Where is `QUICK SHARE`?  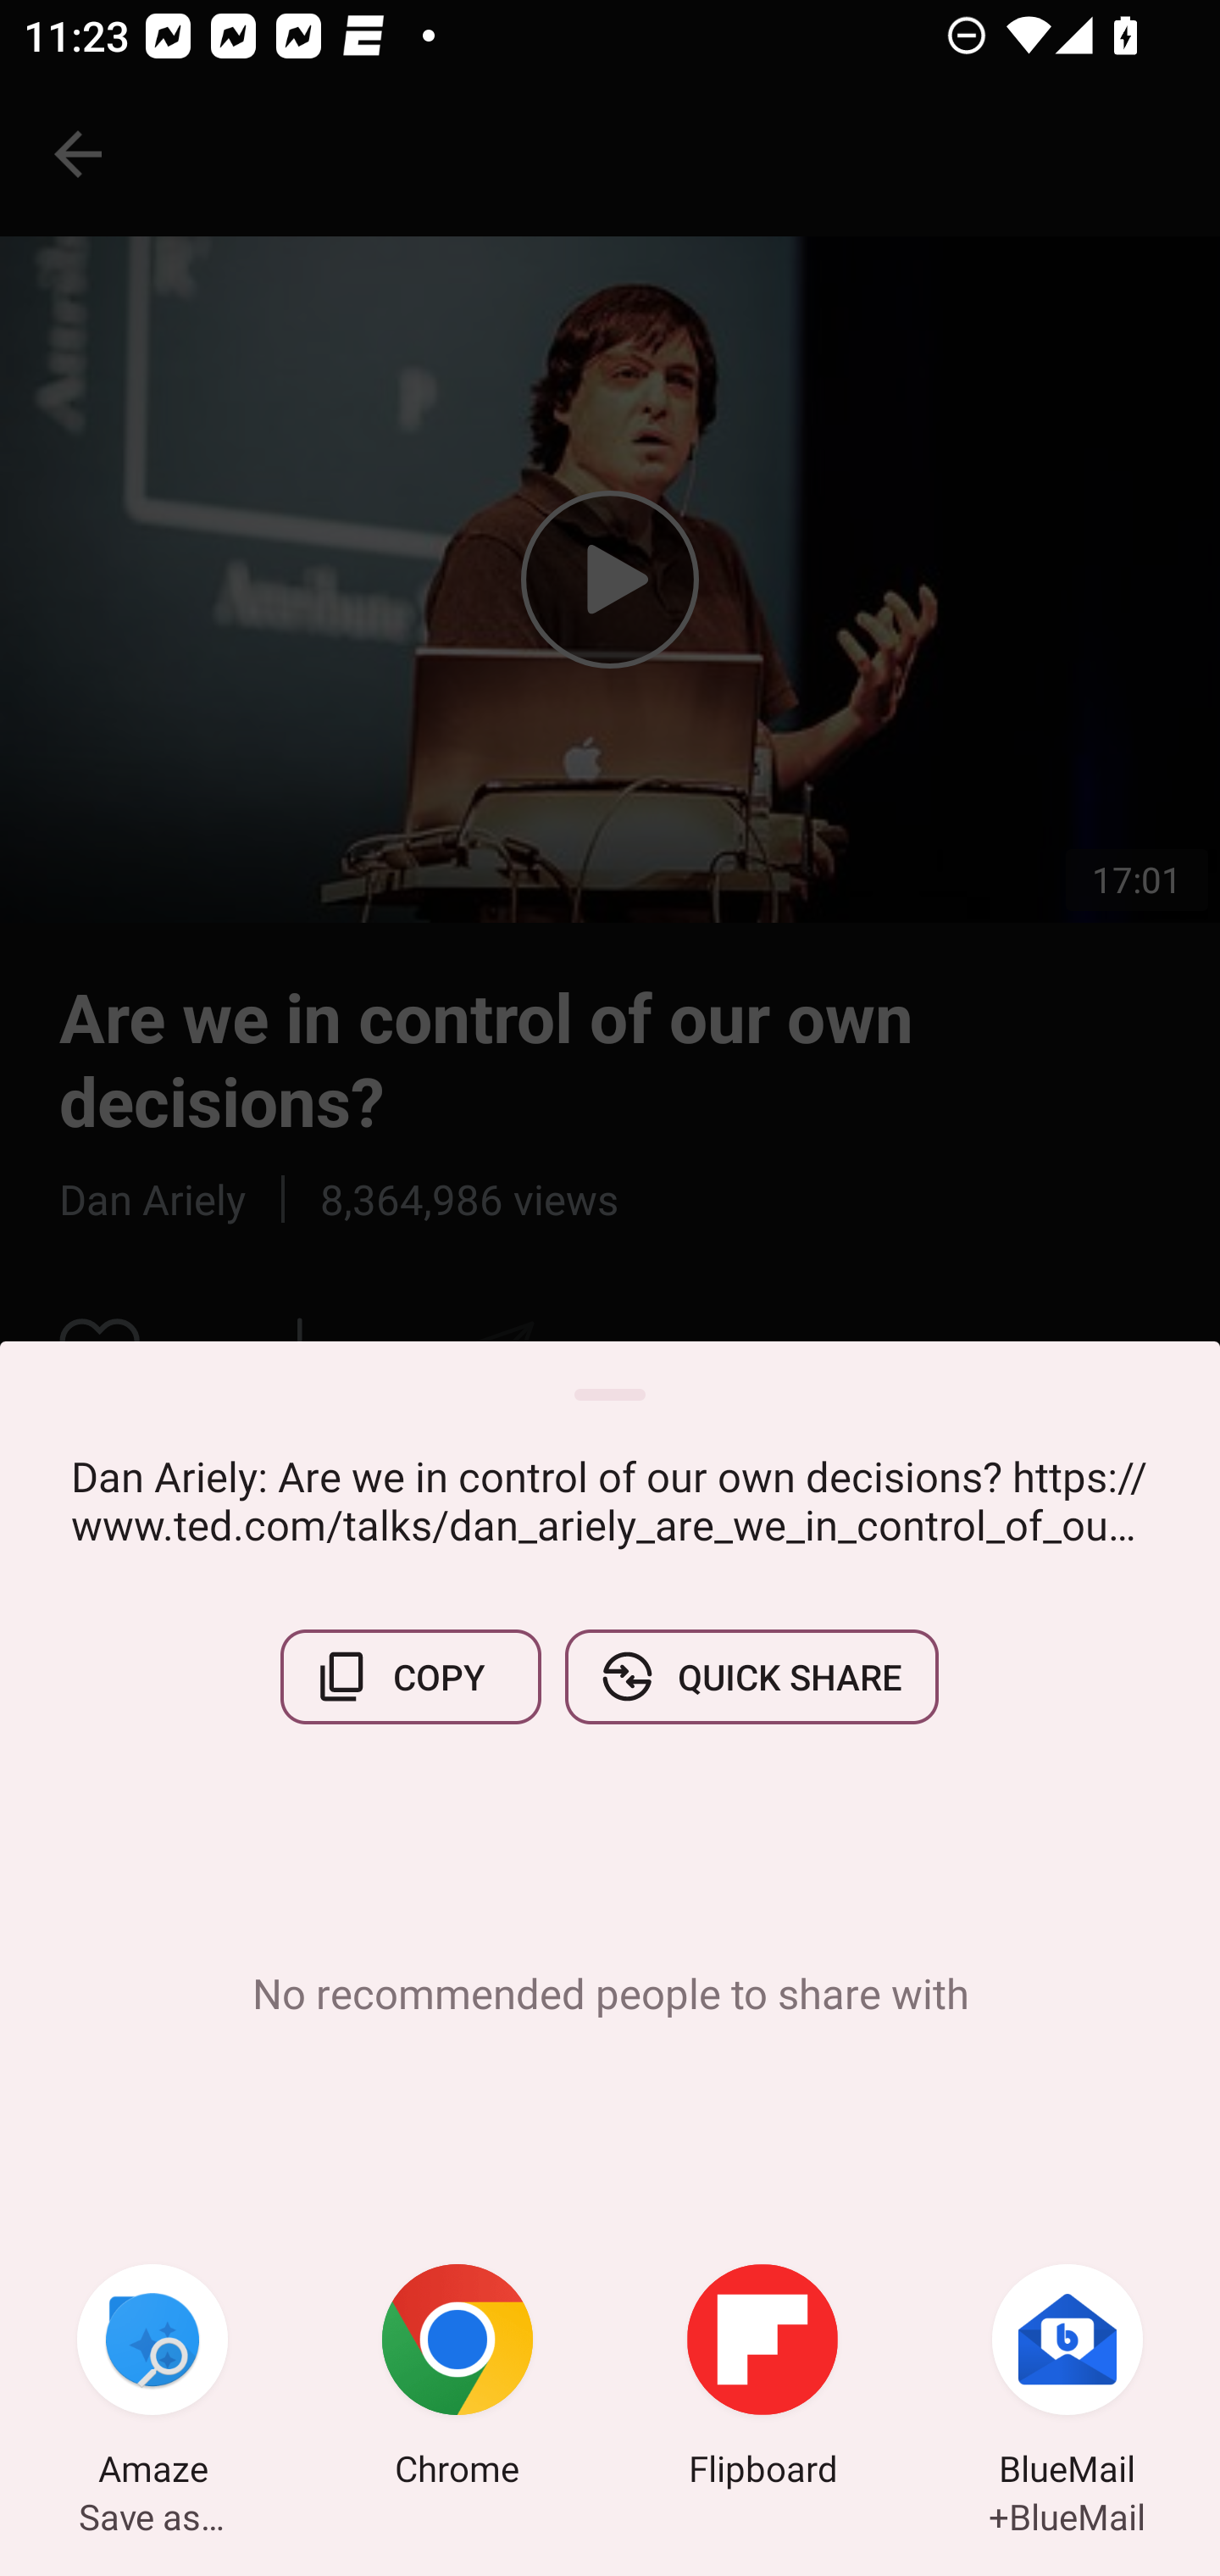 QUICK SHARE is located at coordinates (751, 1676).